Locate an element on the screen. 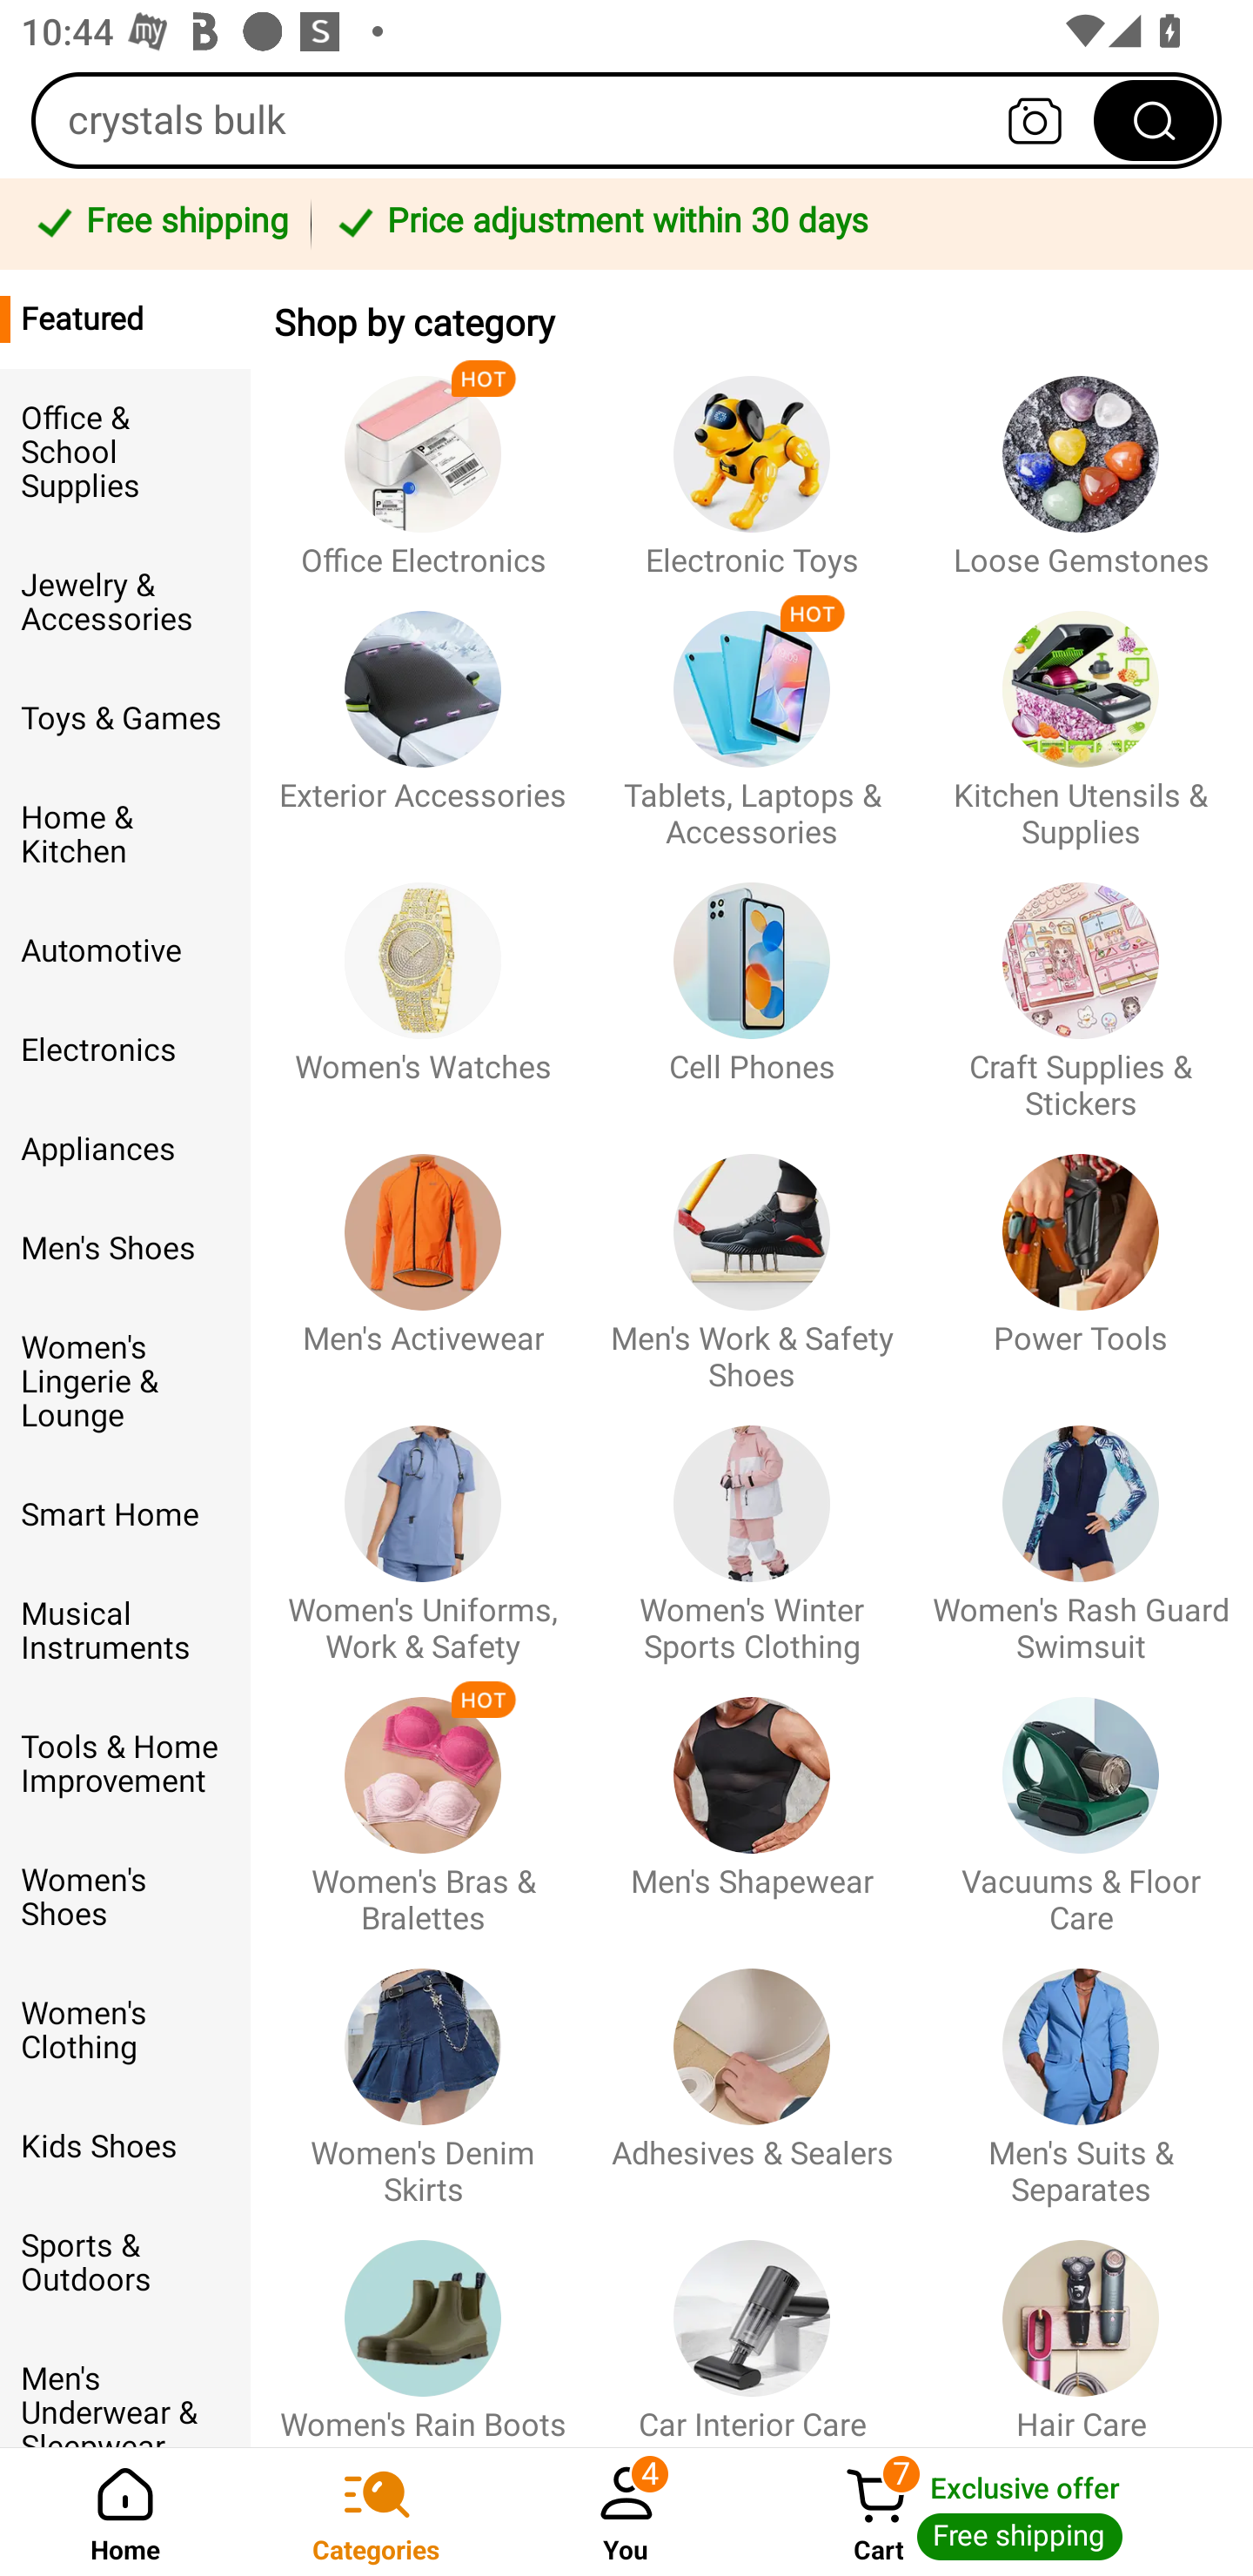 The image size is (1253, 2576). Categories is located at coordinates (376, 2512).